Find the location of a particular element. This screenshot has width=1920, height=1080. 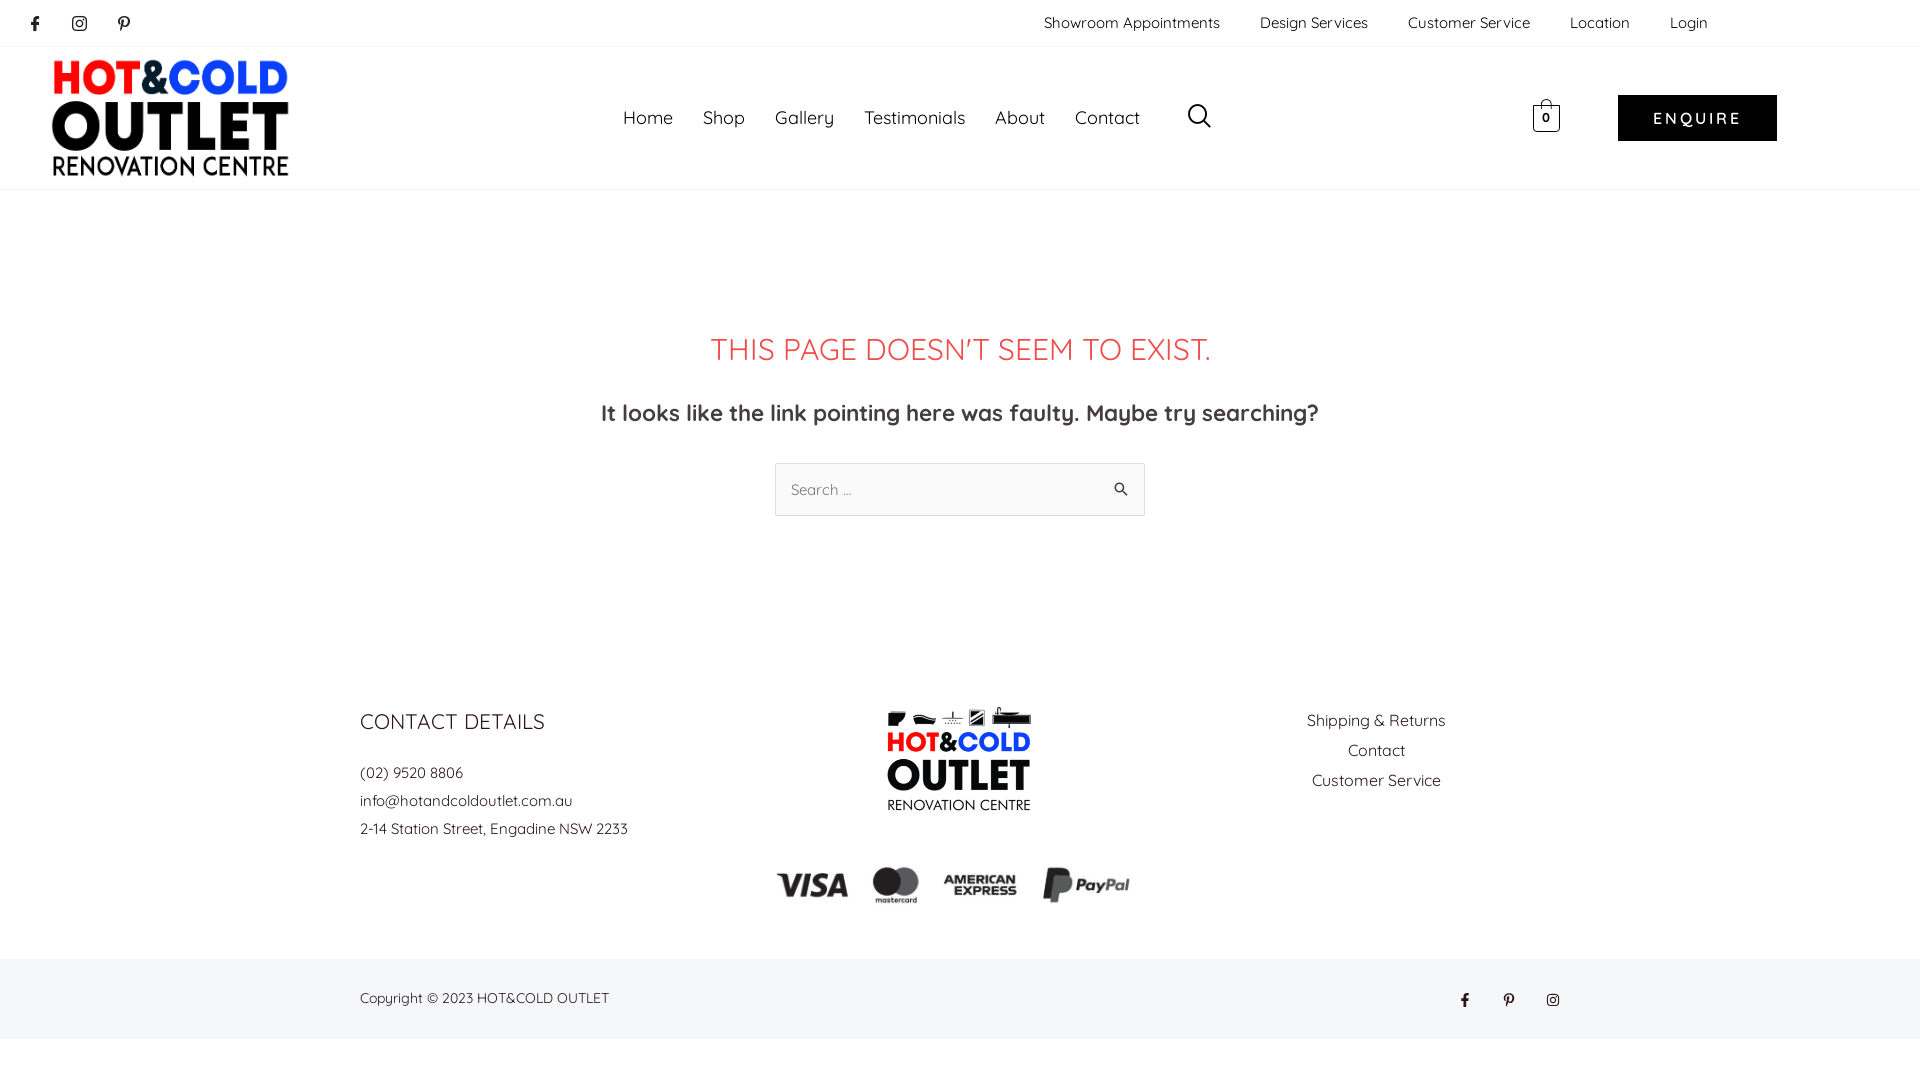

Showroom Appointments is located at coordinates (1132, 23).